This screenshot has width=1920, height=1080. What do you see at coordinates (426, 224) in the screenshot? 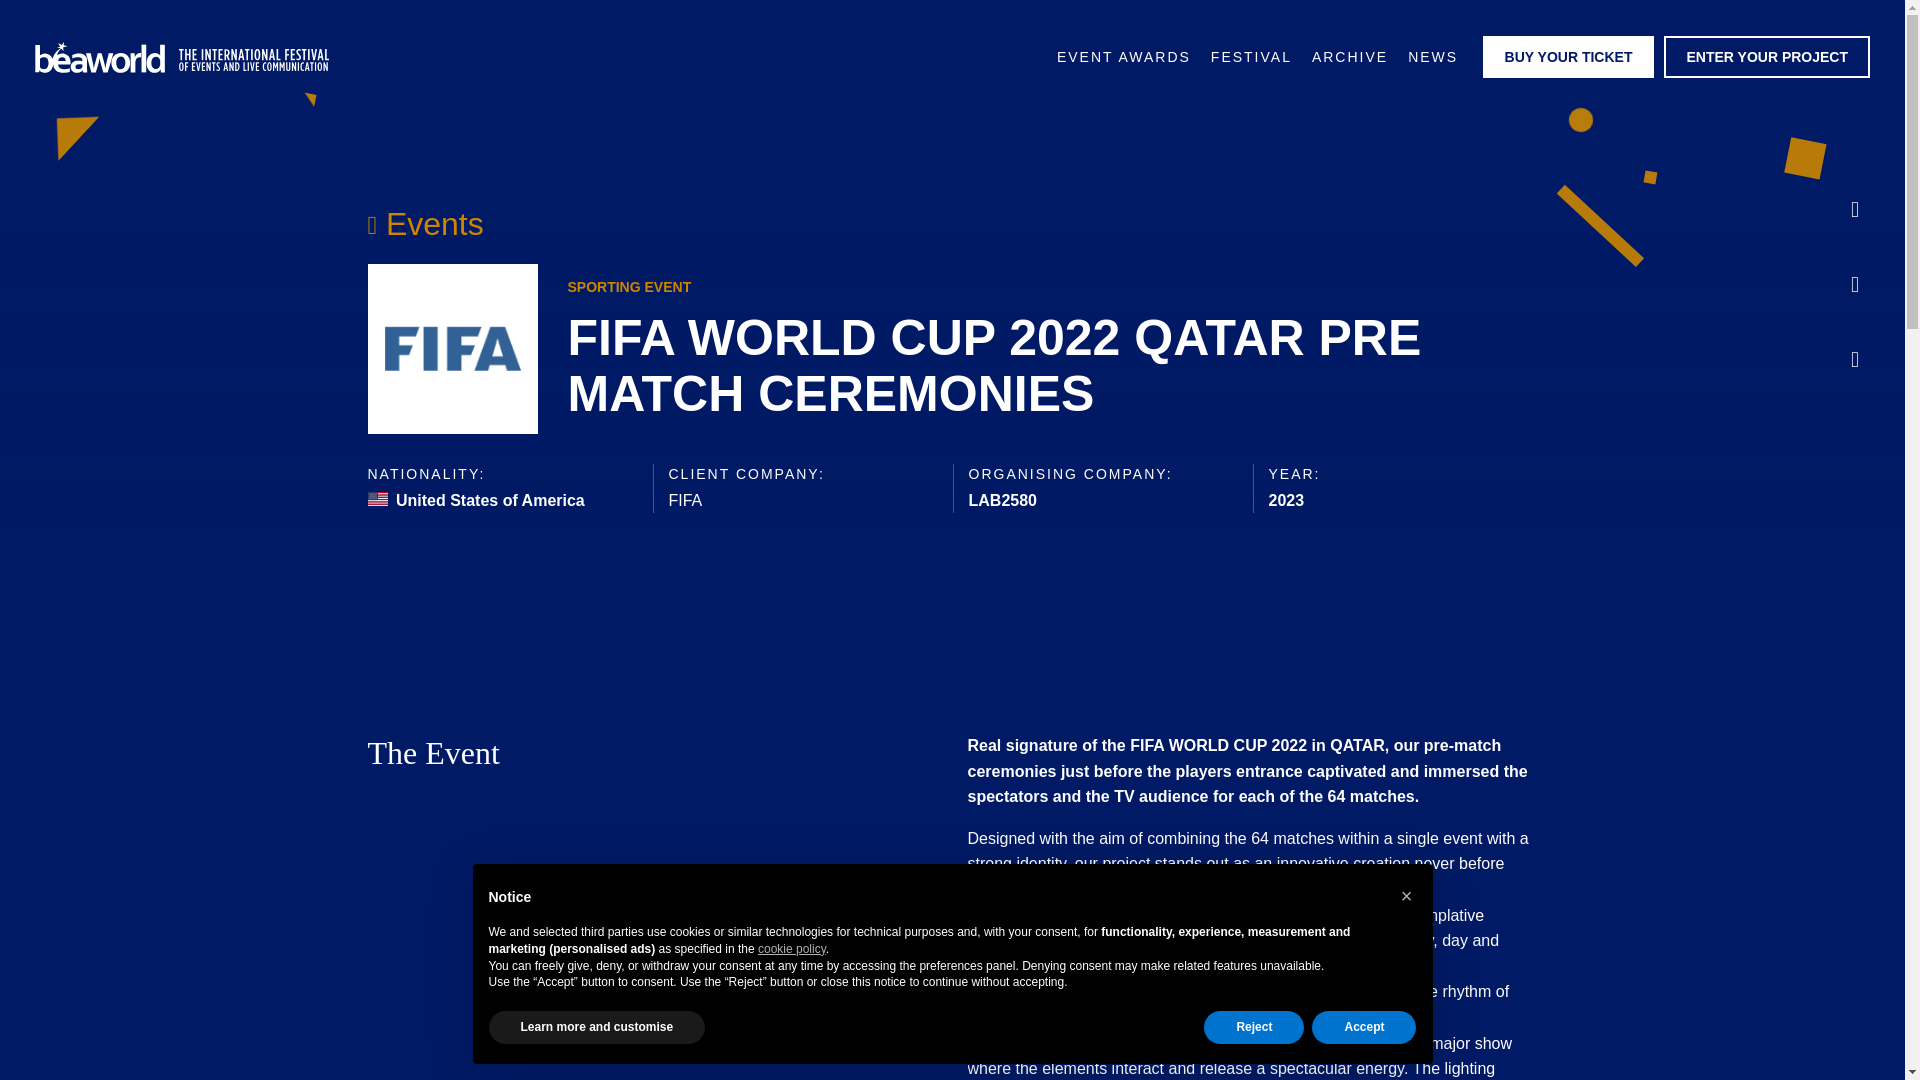
I see `Events` at bounding box center [426, 224].